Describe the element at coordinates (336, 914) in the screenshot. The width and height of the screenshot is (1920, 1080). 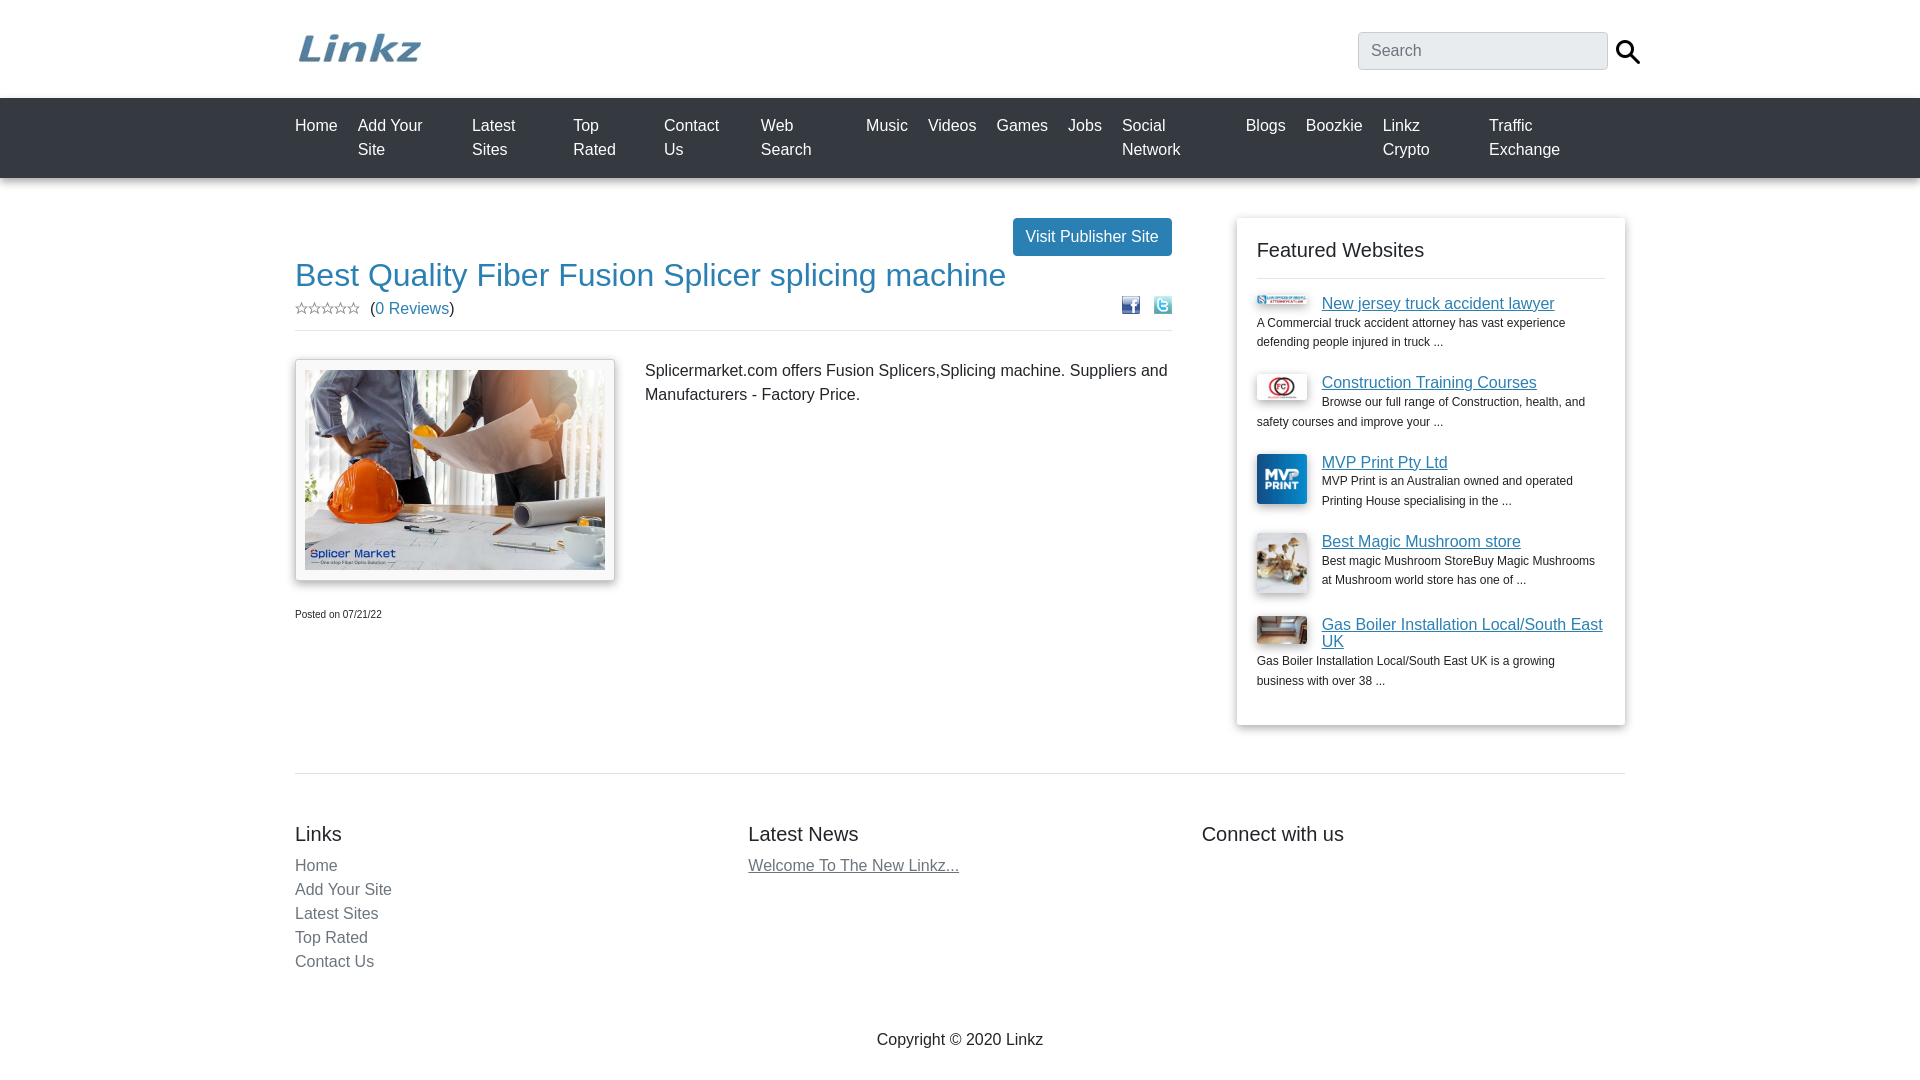
I see `Latest Sites` at that location.